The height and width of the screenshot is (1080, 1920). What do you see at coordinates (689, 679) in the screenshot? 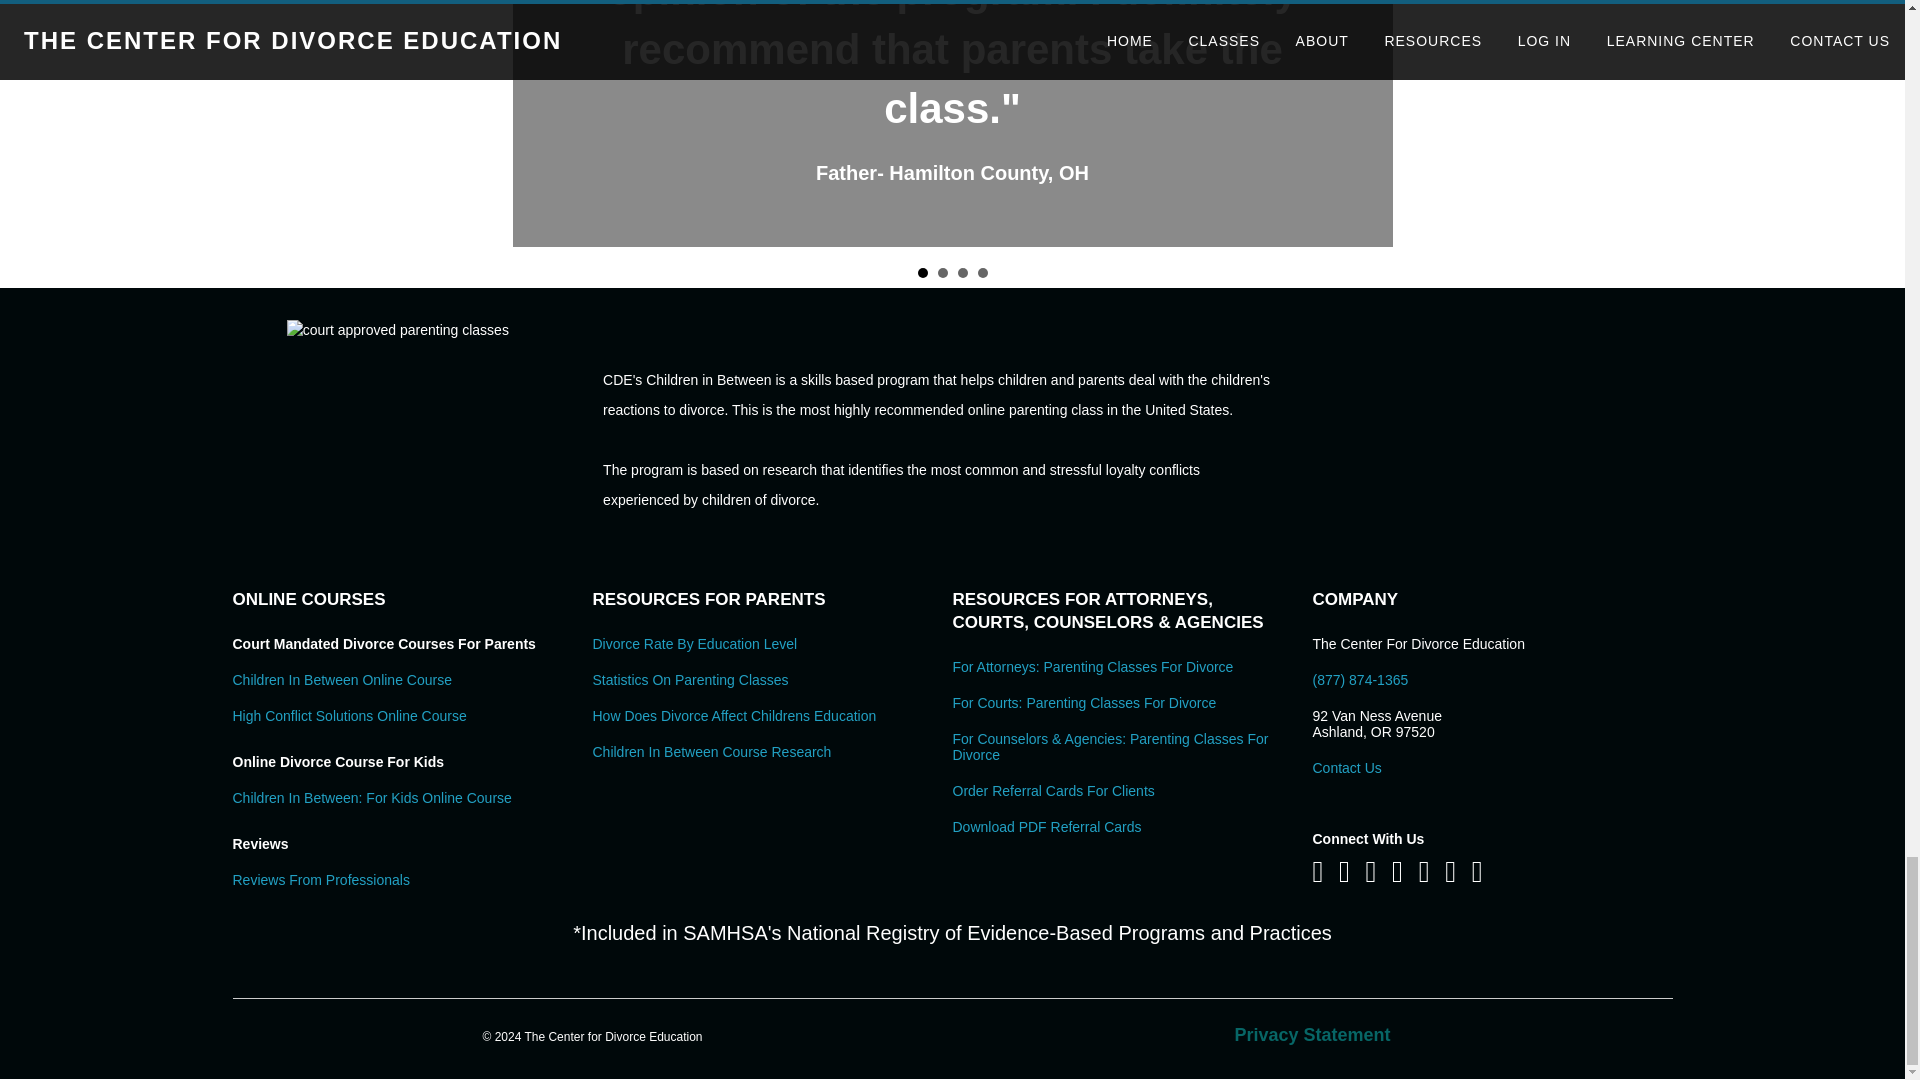
I see `Statistics On Parenting Classes` at bounding box center [689, 679].